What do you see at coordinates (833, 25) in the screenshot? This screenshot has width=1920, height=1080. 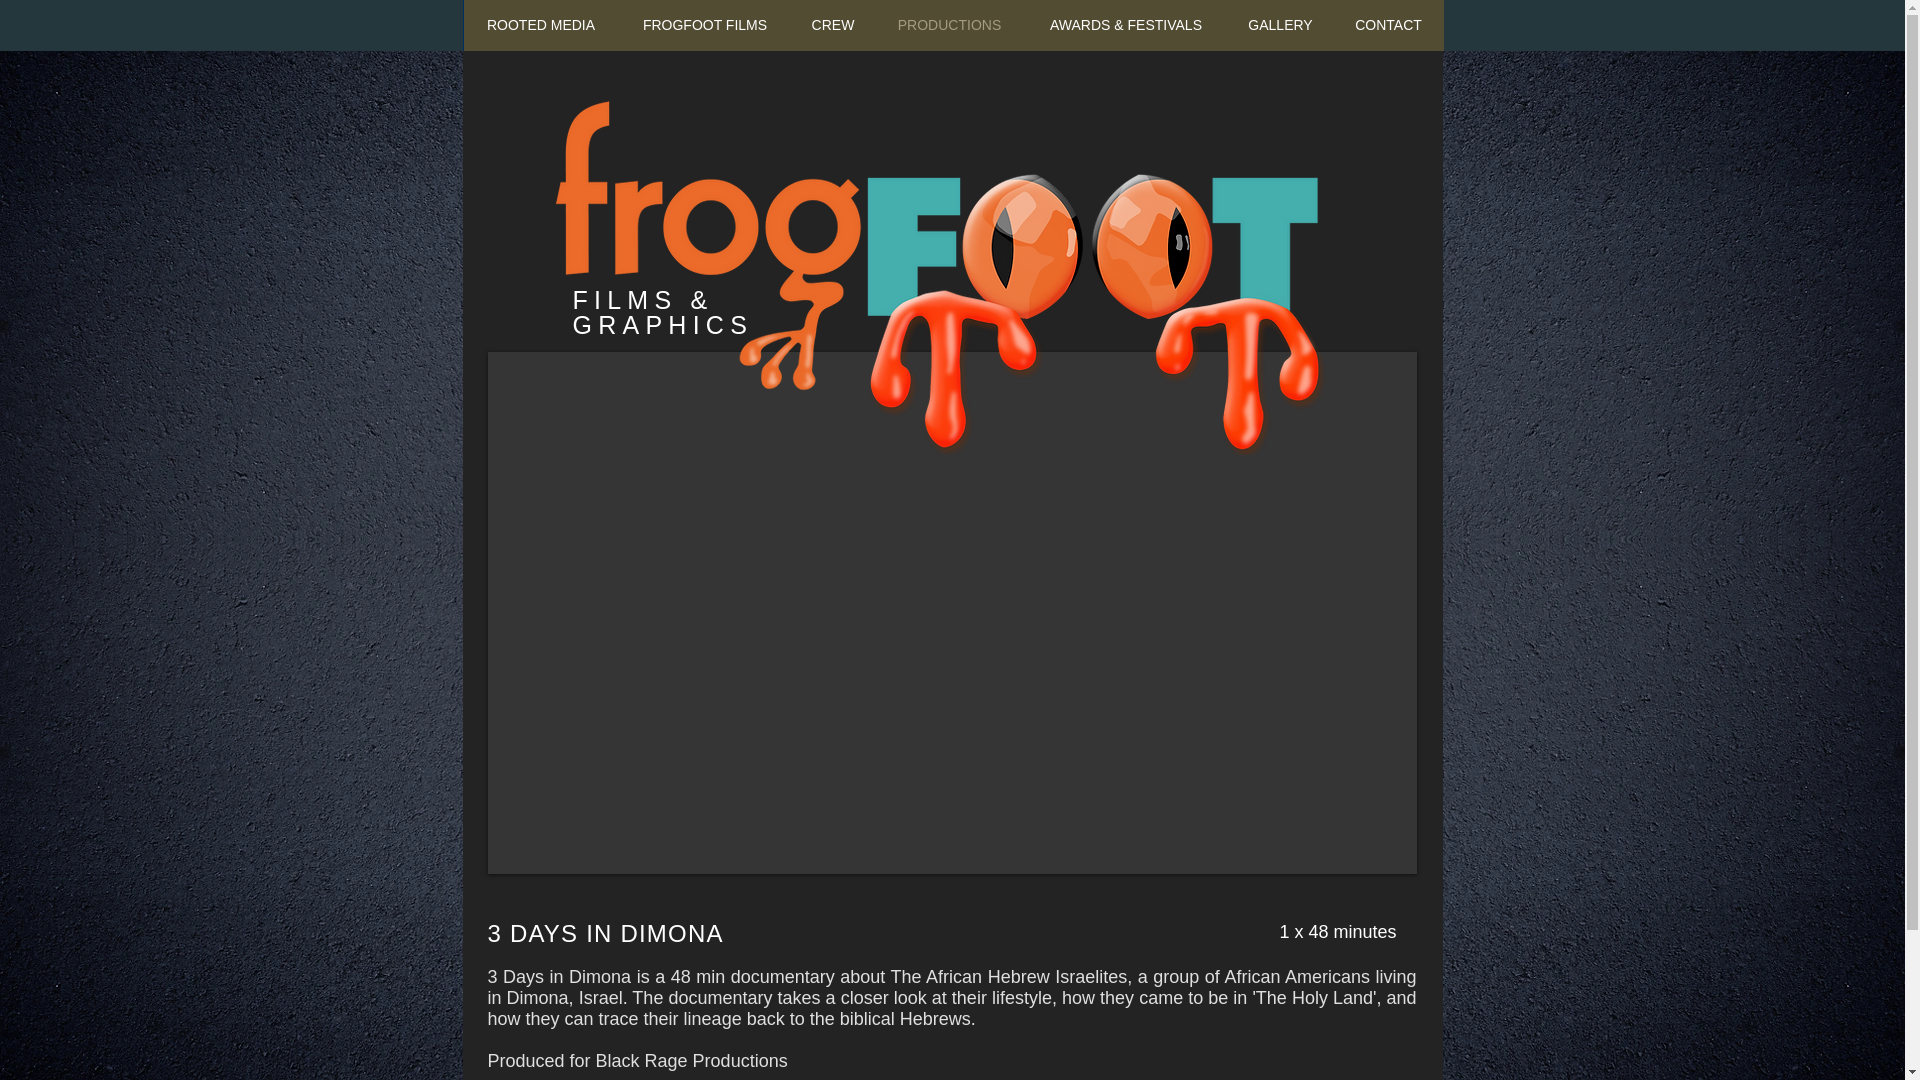 I see `CREW` at bounding box center [833, 25].